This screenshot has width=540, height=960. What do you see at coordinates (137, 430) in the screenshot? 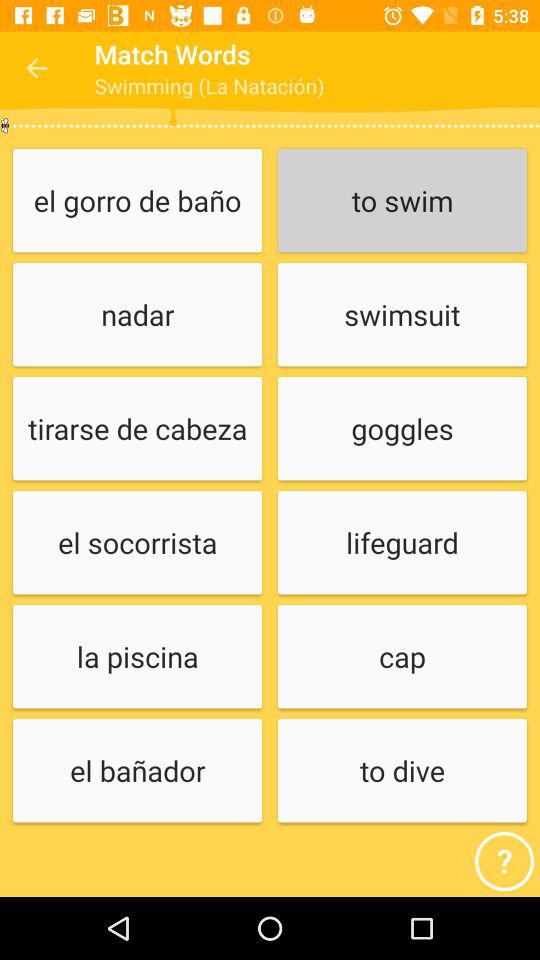
I see `choose the icon below nadar` at bounding box center [137, 430].